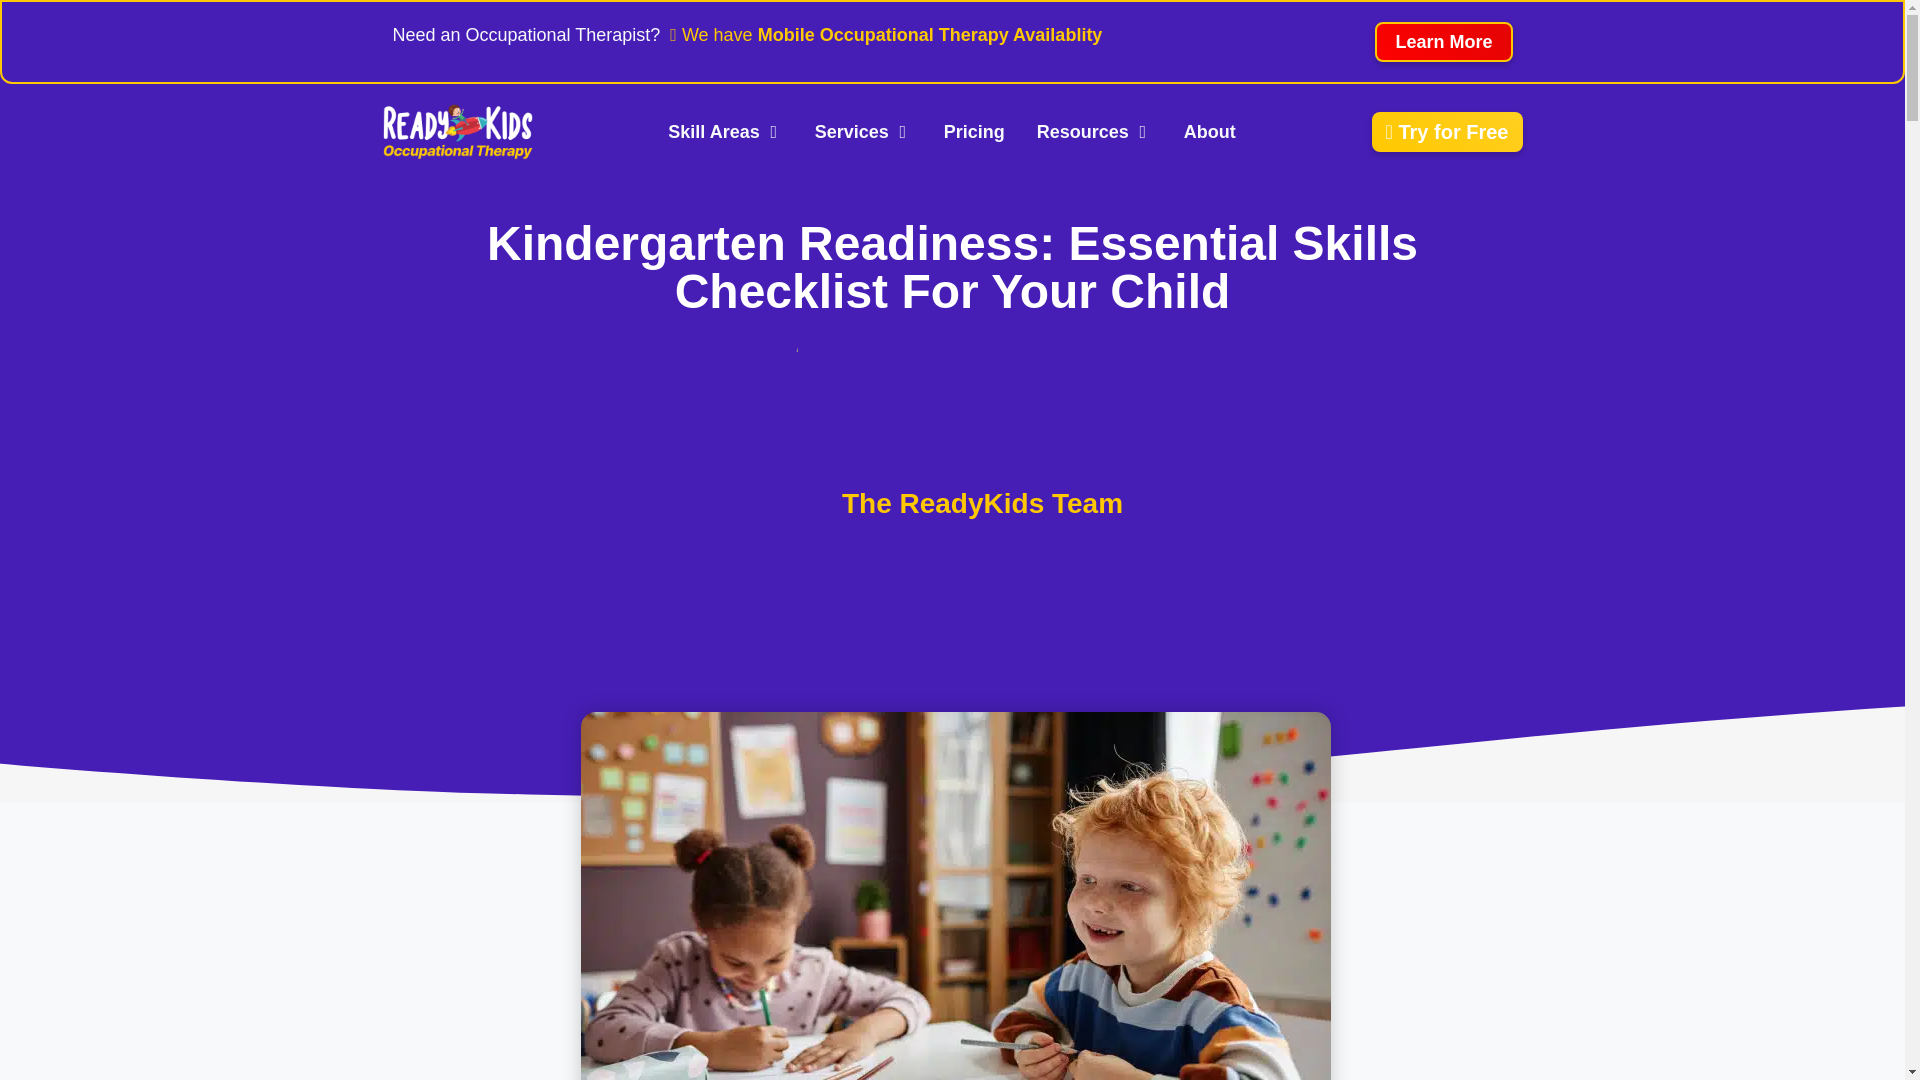 This screenshot has width=1920, height=1080. What do you see at coordinates (1210, 132) in the screenshot?
I see `About` at bounding box center [1210, 132].